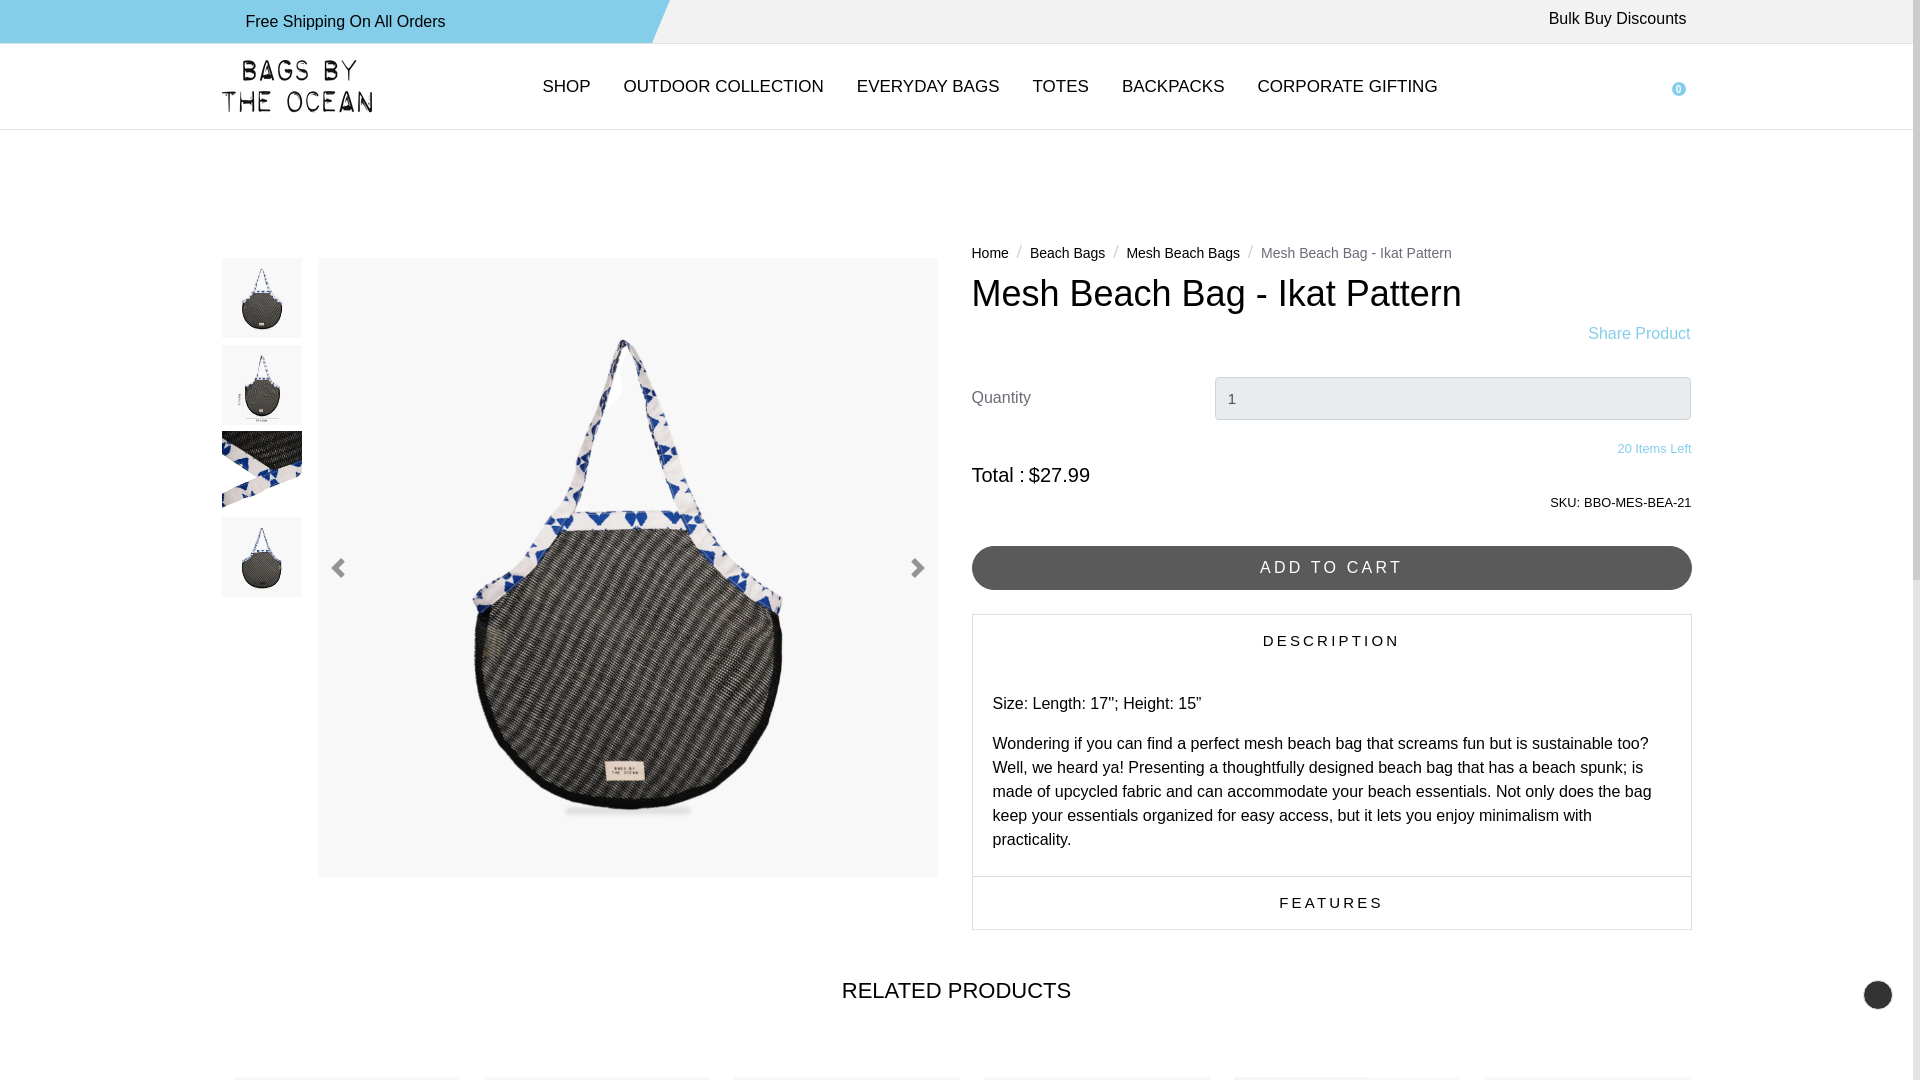 The image size is (1920, 1080). I want to click on Free Shipping On All Orders, so click(346, 21).